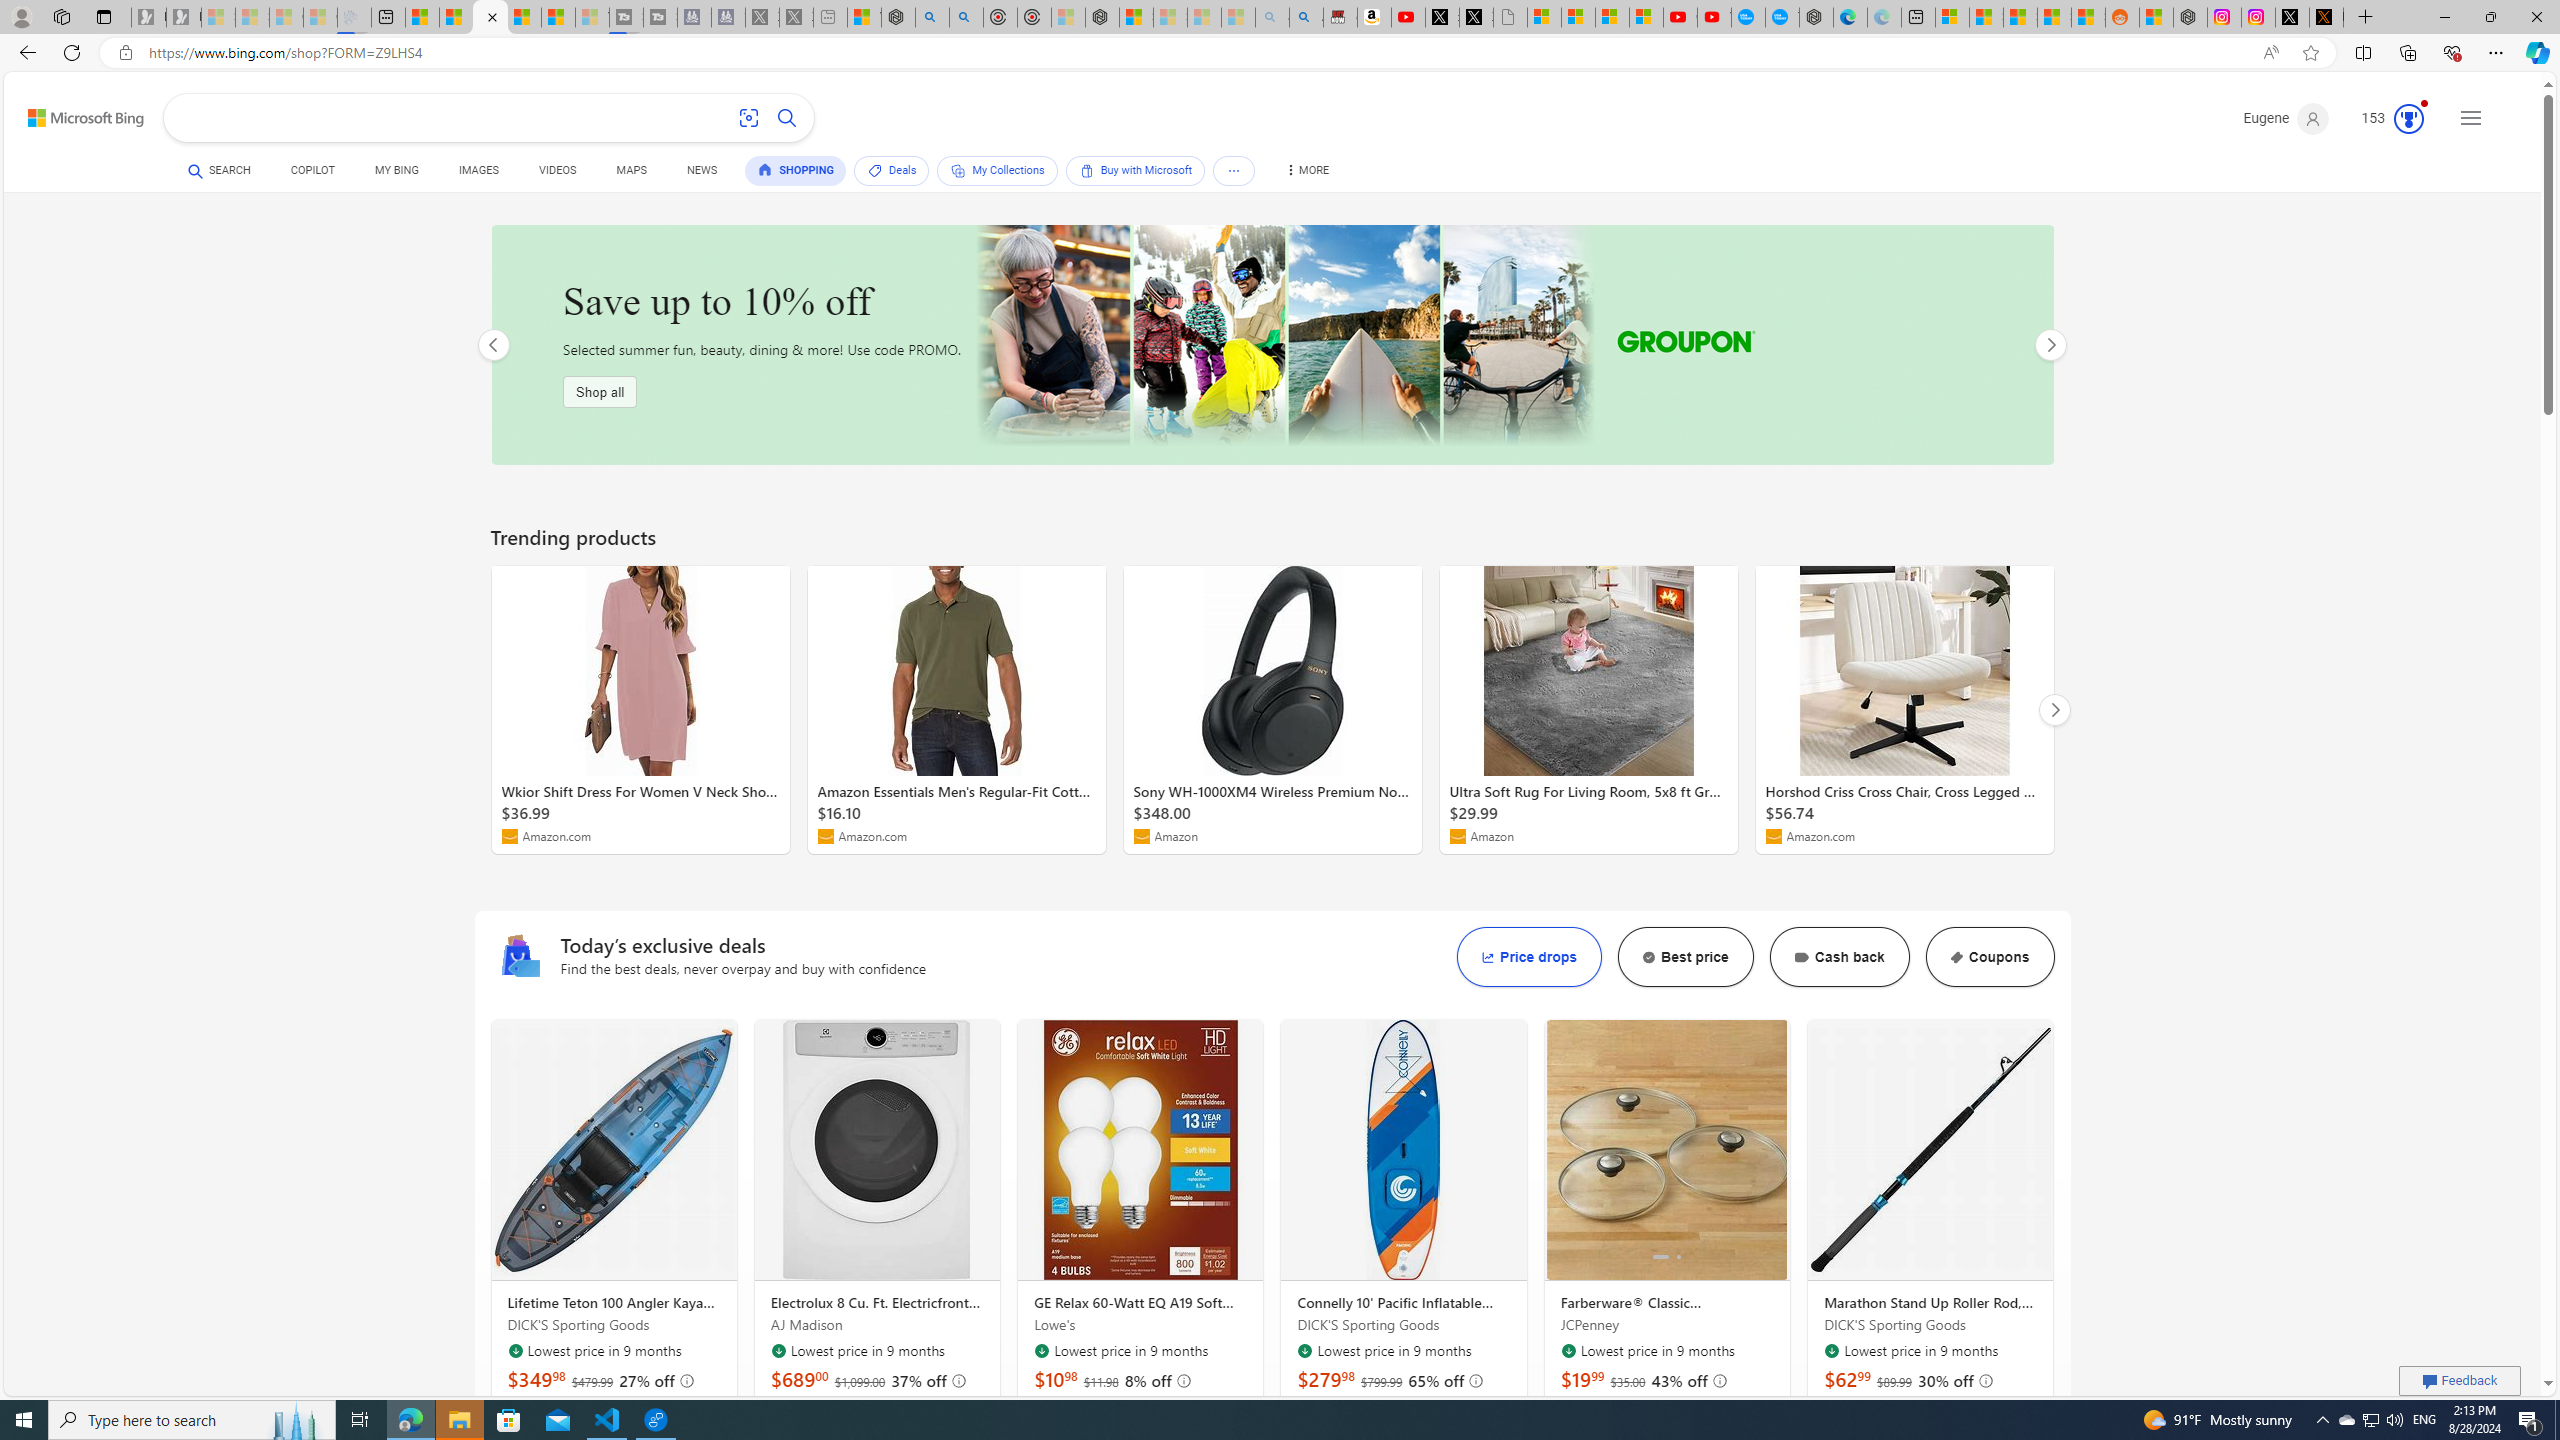 Image resolution: width=2560 pixels, height=1440 pixels. Describe the element at coordinates (996, 170) in the screenshot. I see `My Collections` at that location.